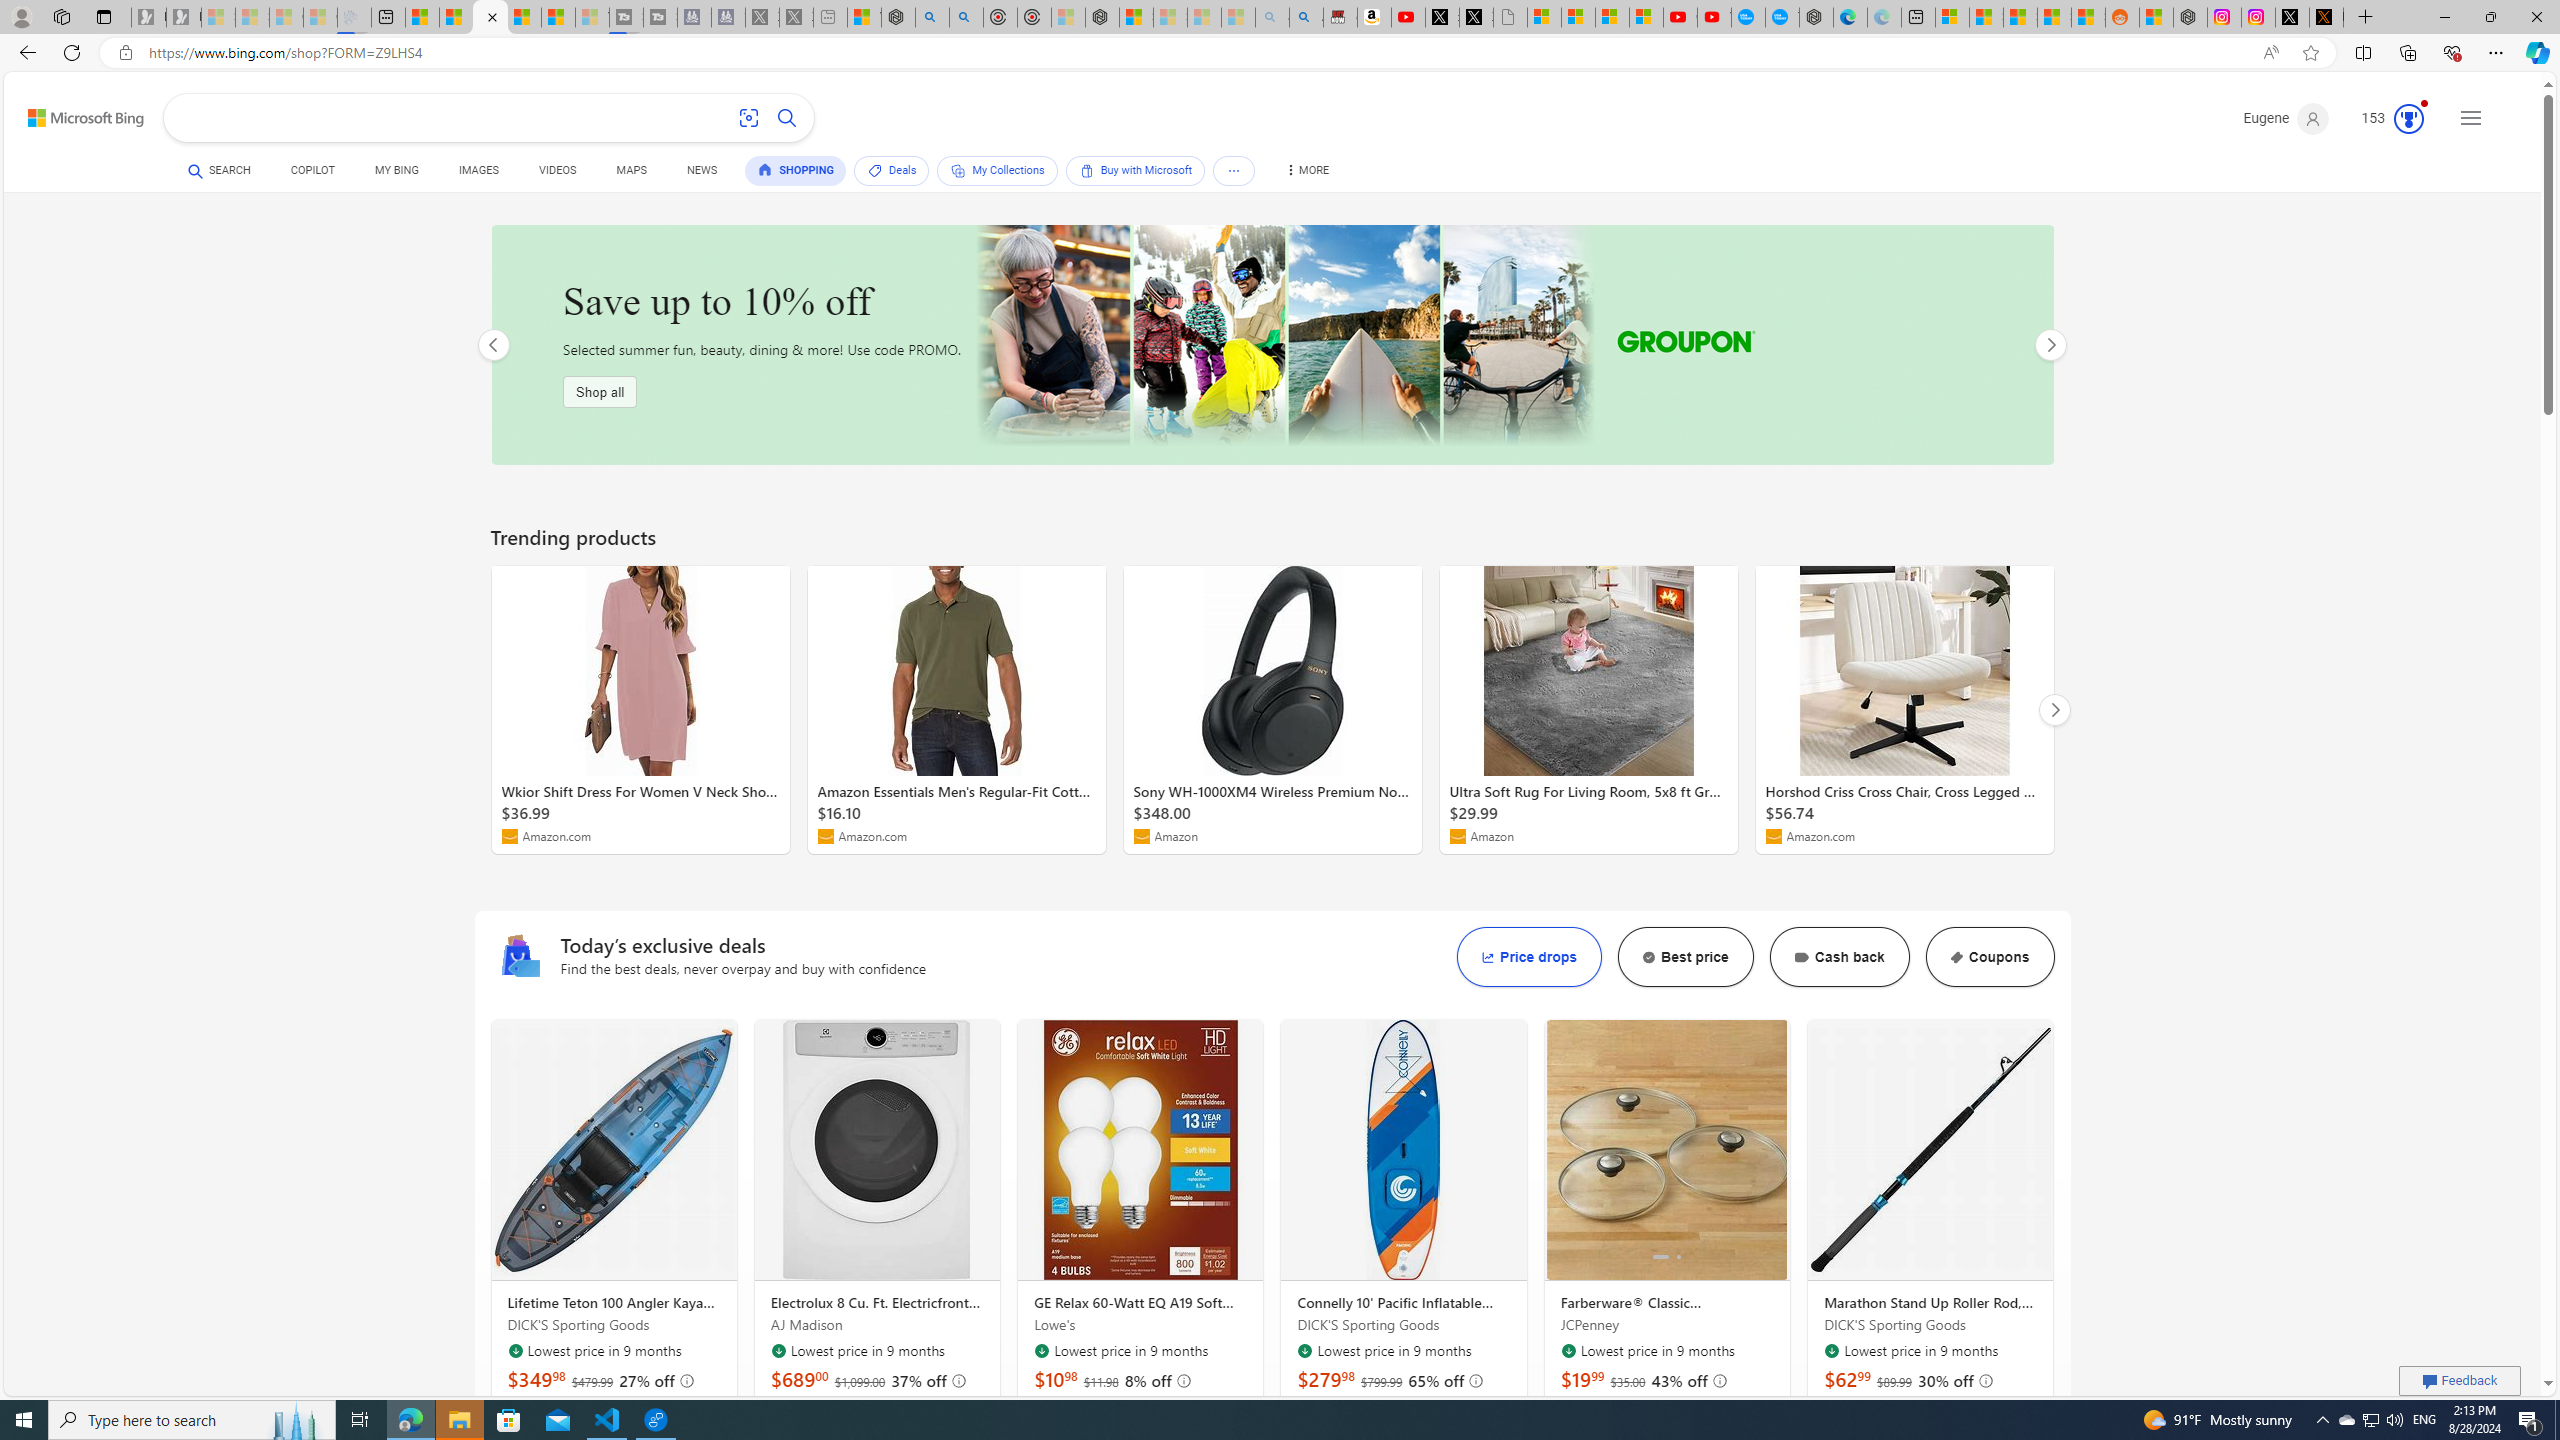 Image resolution: width=2560 pixels, height=1440 pixels. Describe the element at coordinates (996, 170) in the screenshot. I see `My Collections` at that location.